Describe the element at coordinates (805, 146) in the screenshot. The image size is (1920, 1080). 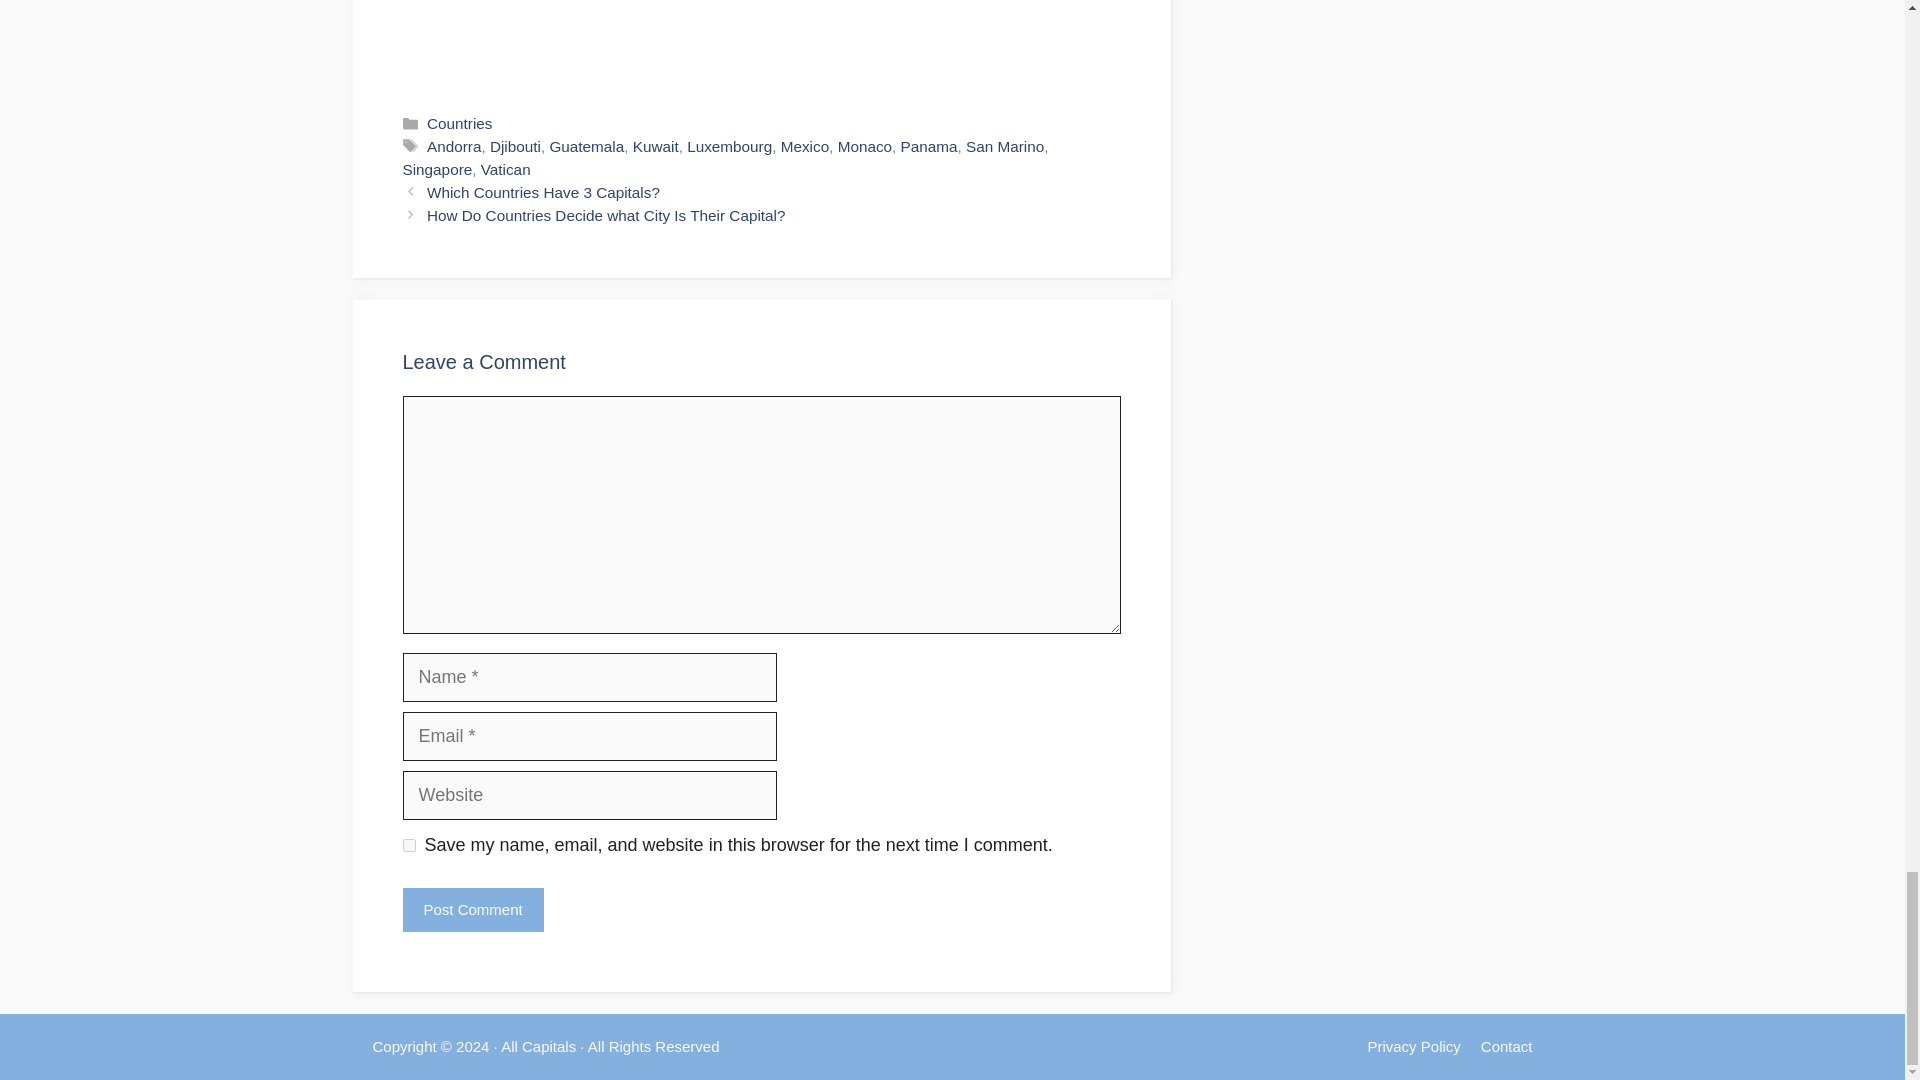
I see `Mexico` at that location.